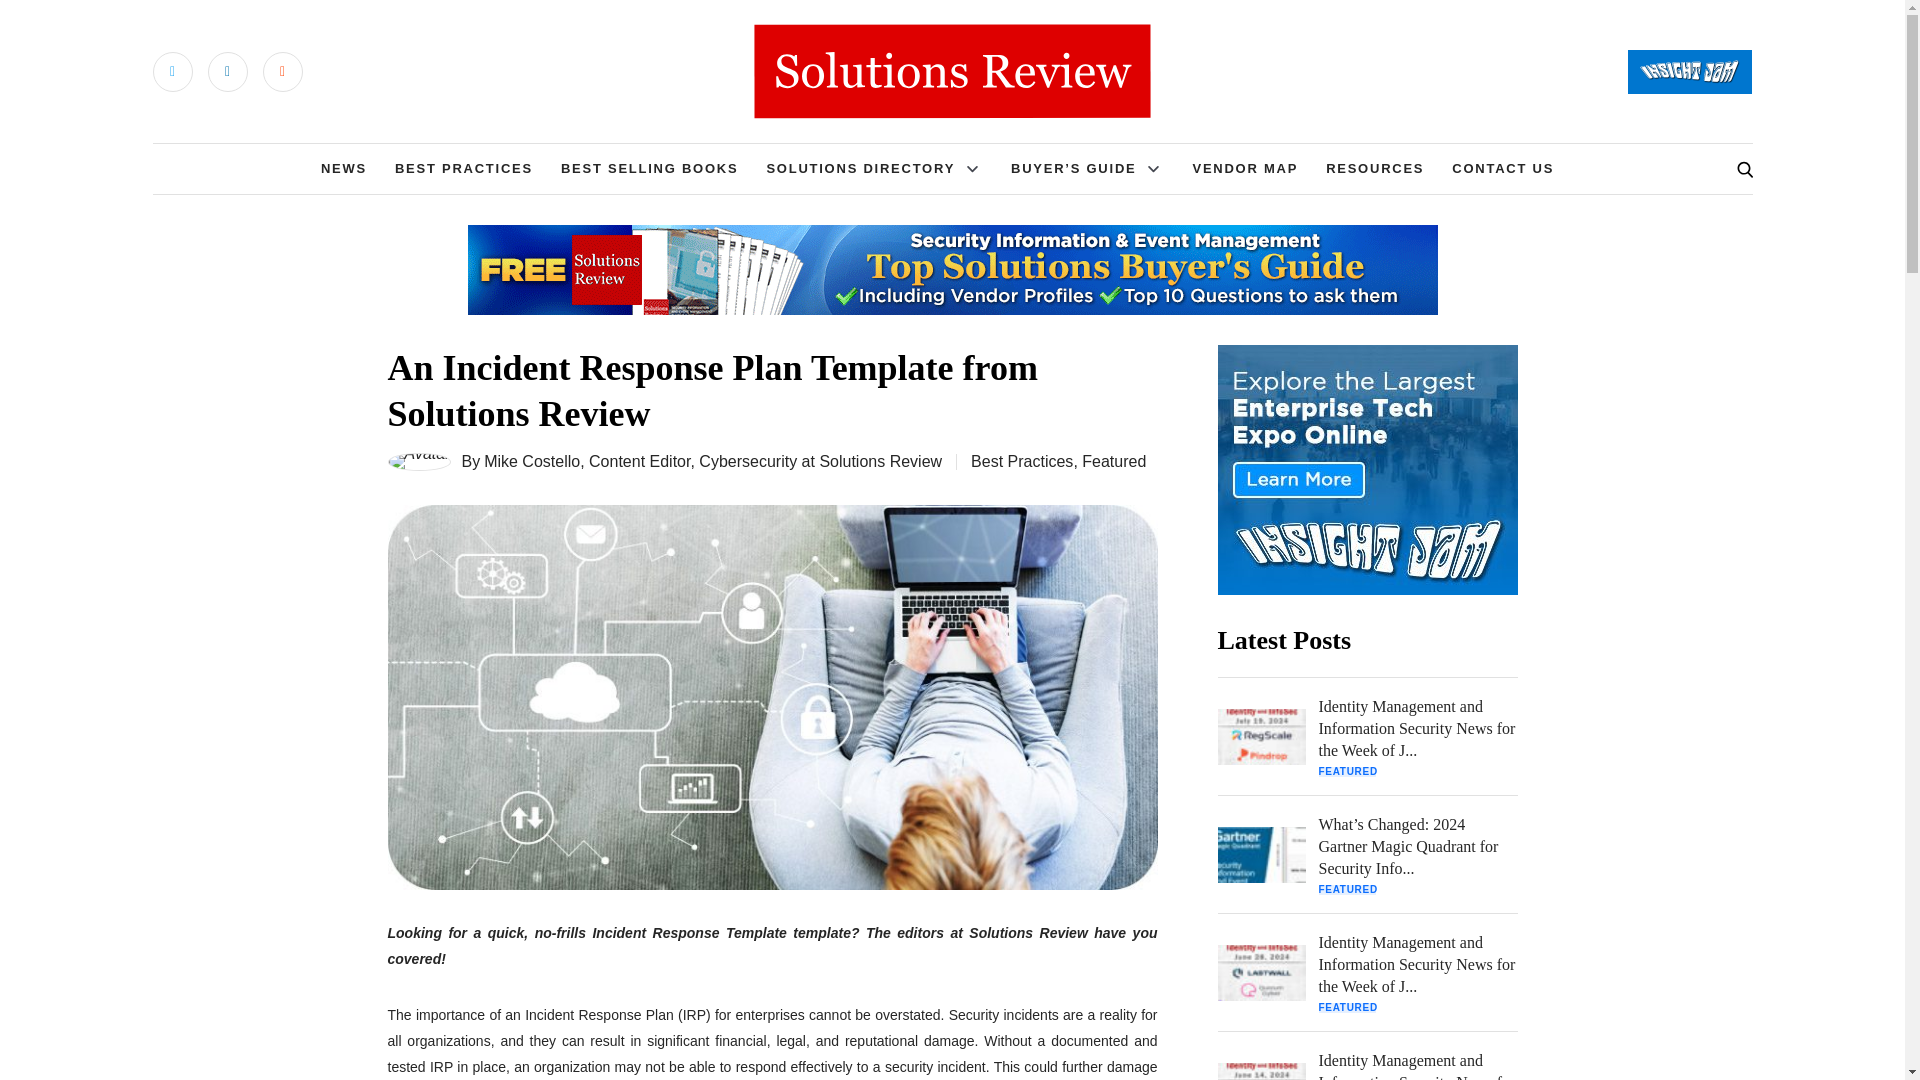 This screenshot has width=1920, height=1080. I want to click on RESOURCES, so click(1375, 168).